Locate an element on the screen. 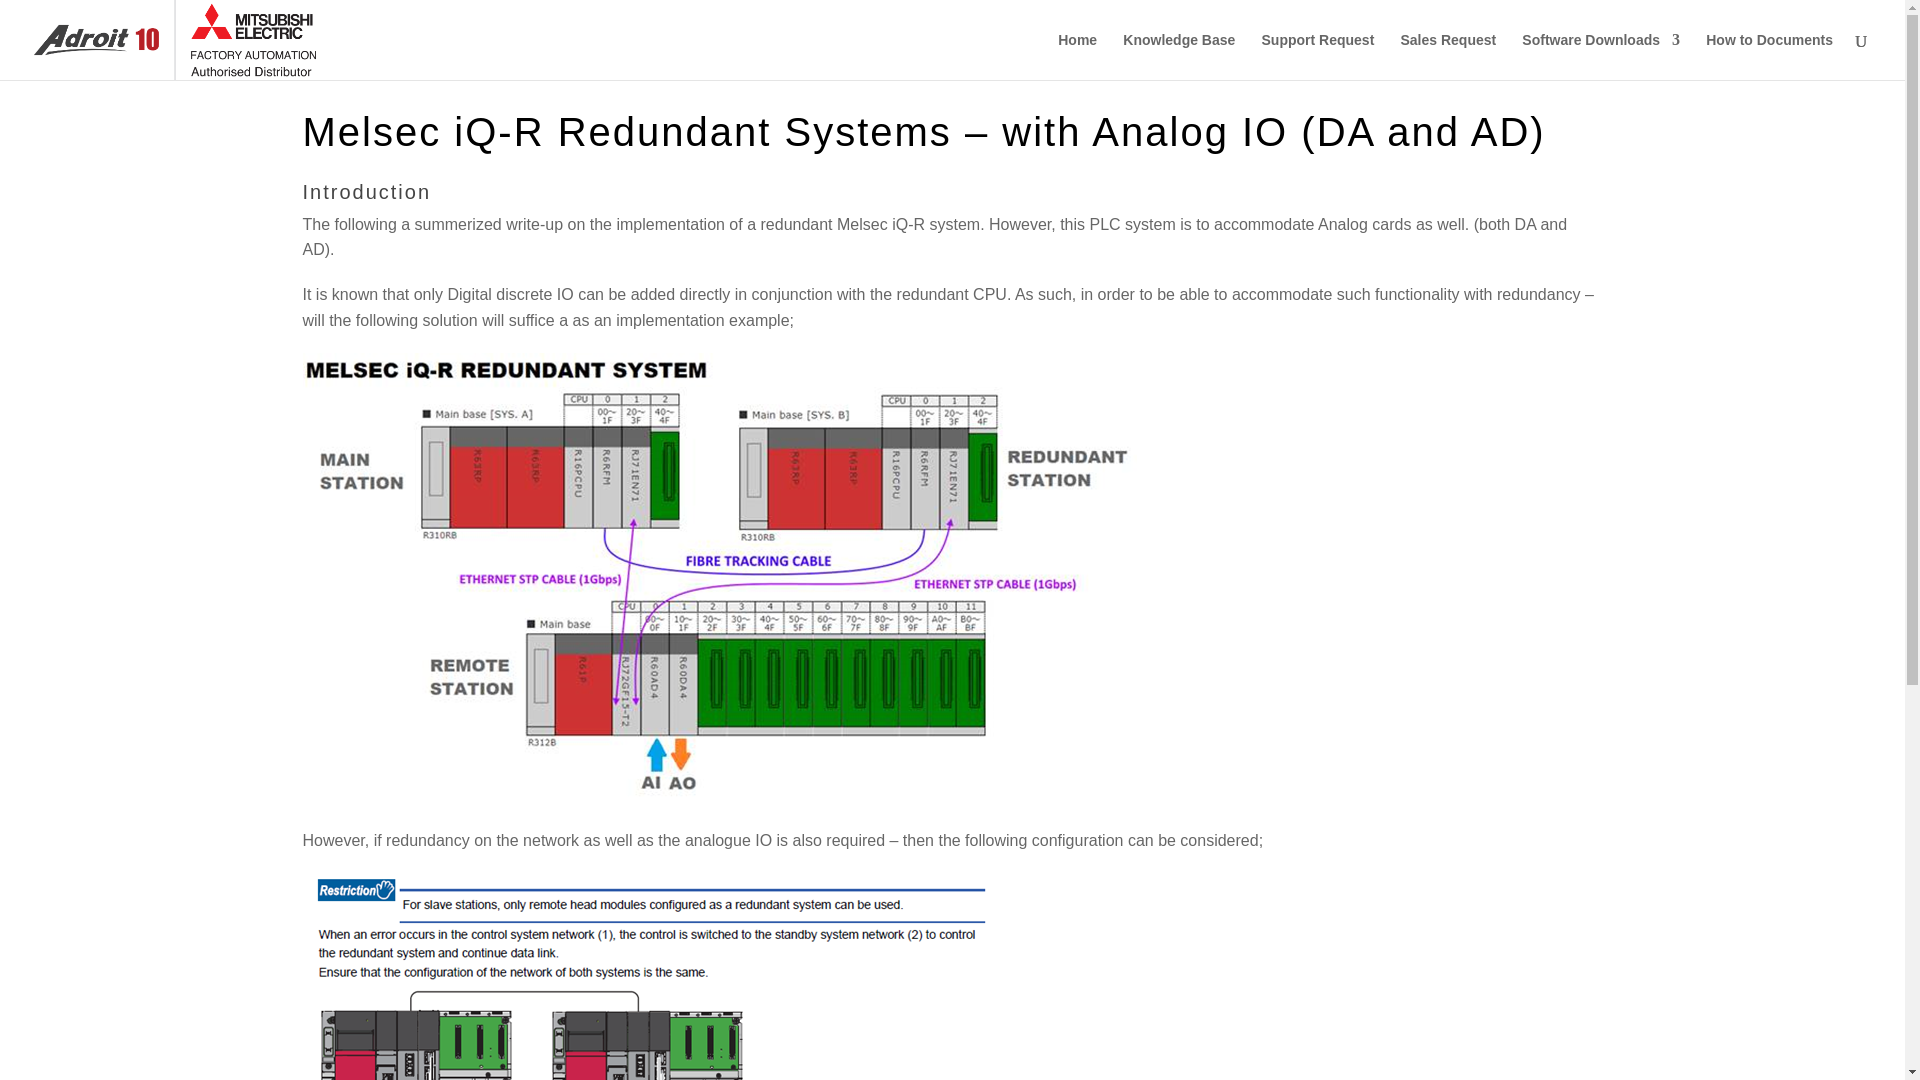 The height and width of the screenshot is (1080, 1920). How to Documents is located at coordinates (1770, 56).